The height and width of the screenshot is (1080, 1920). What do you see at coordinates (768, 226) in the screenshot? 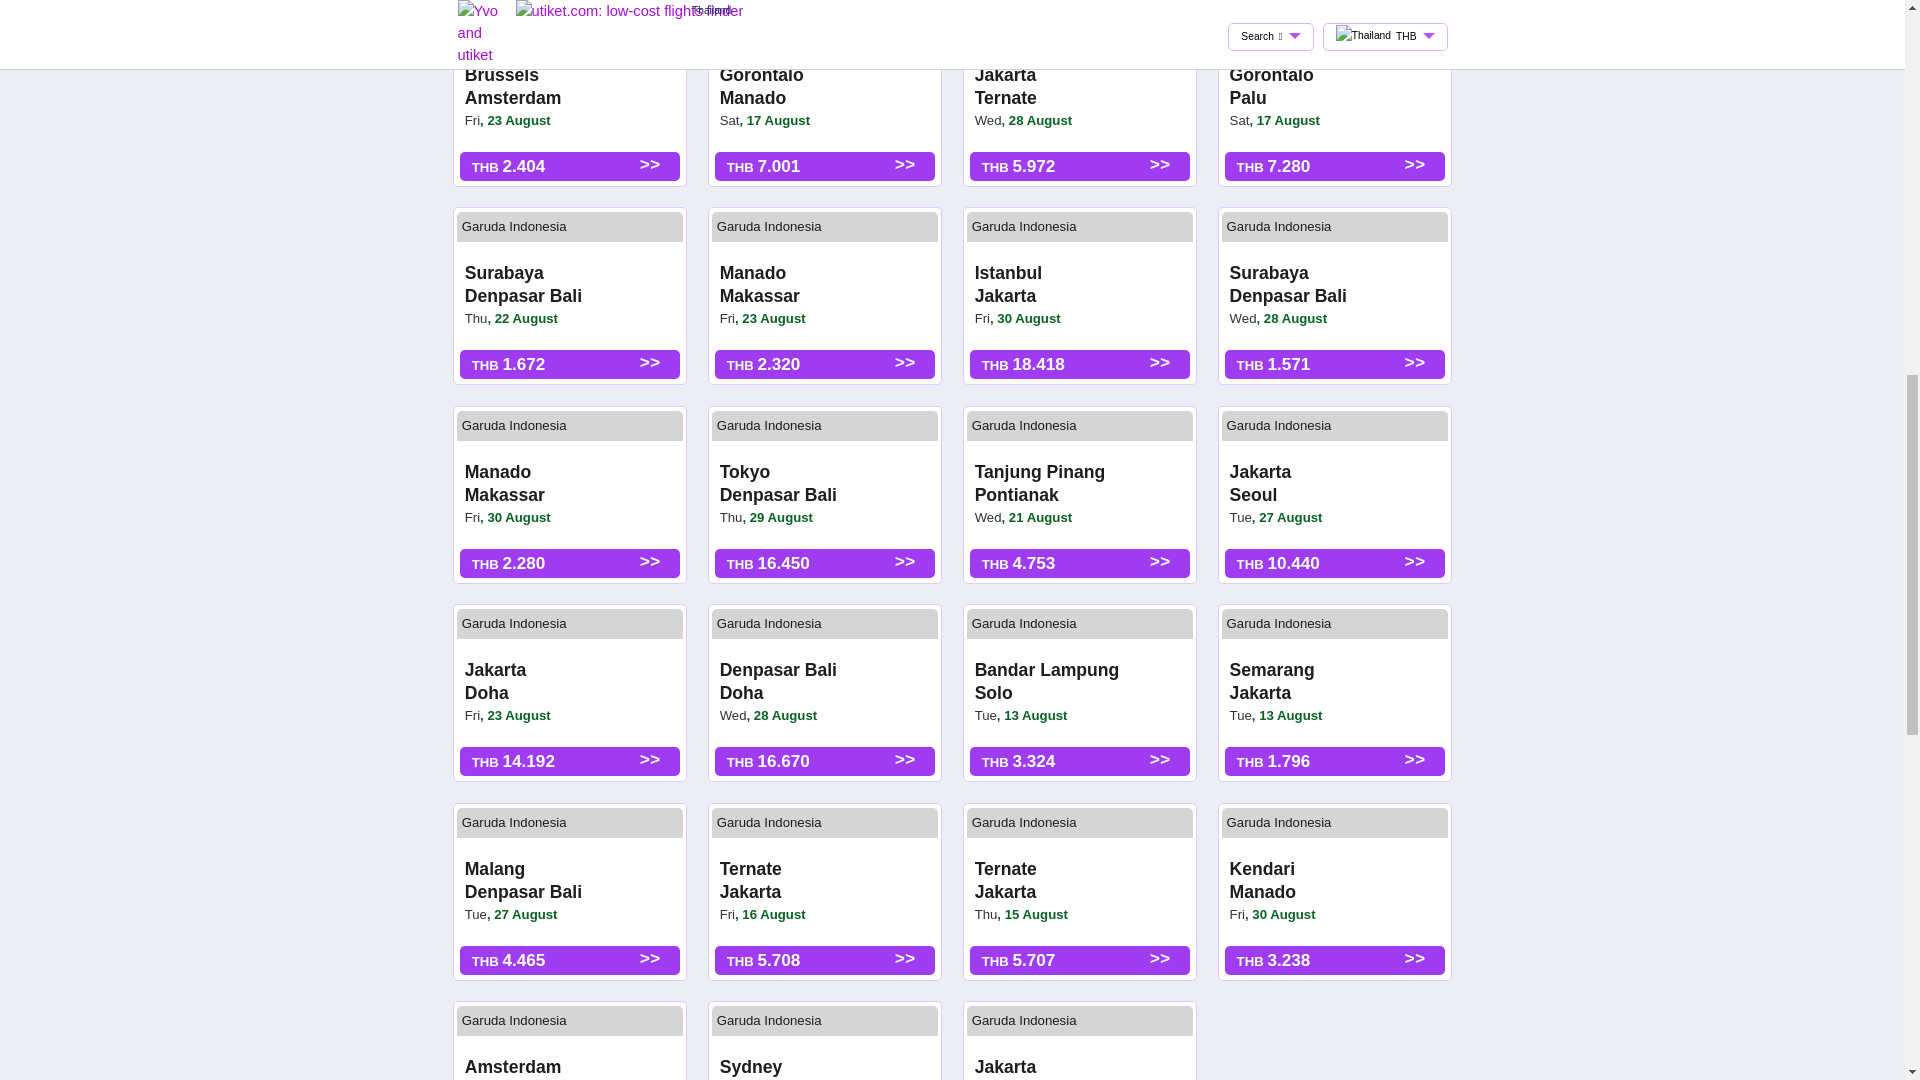
I see `Promo Tickets Garuda Indonesia` at bounding box center [768, 226].